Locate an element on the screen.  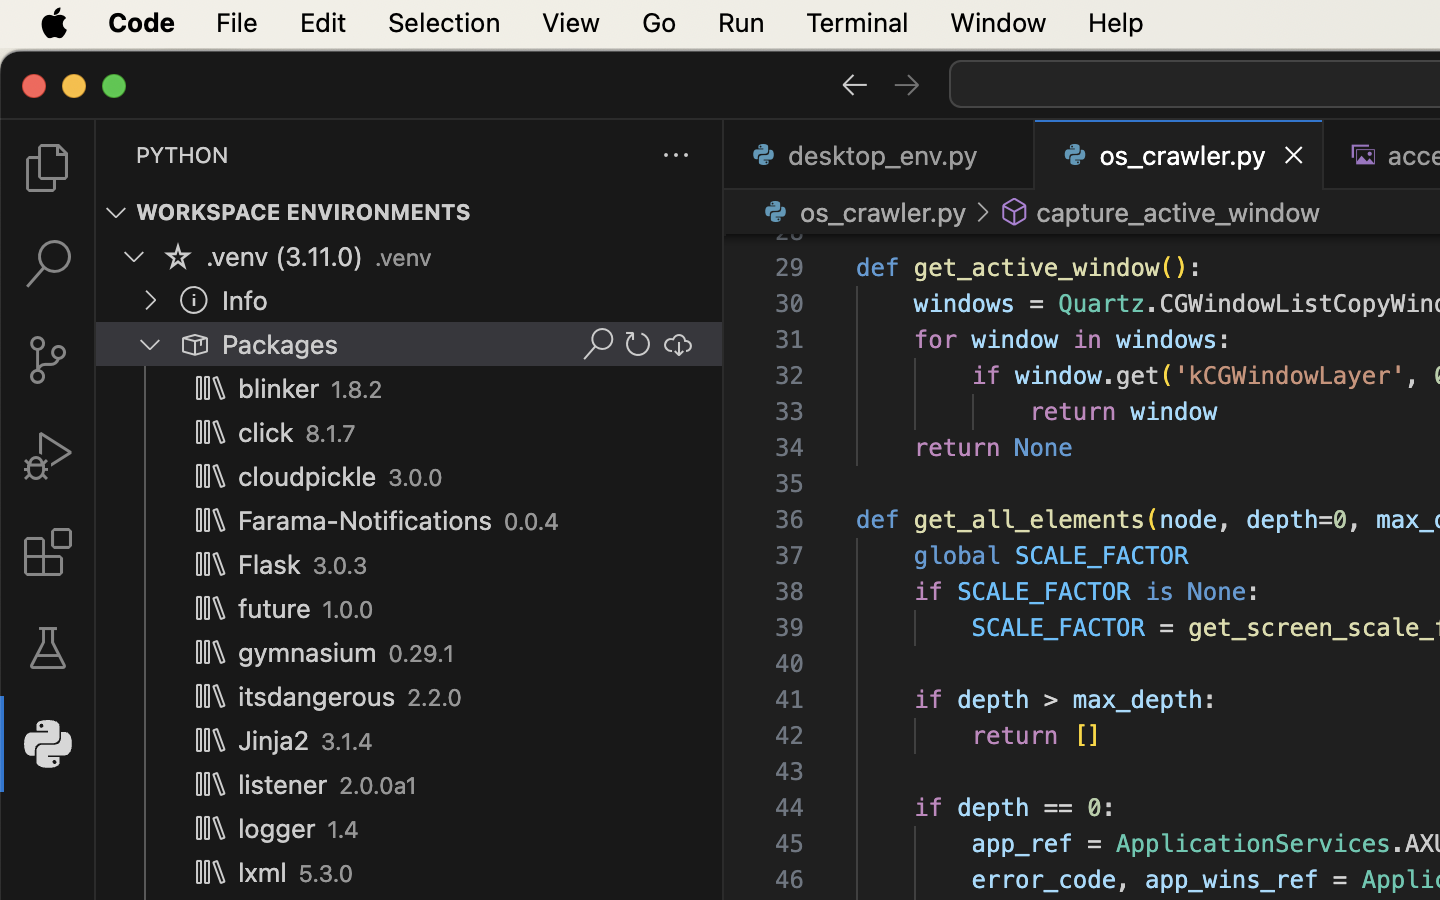
5.3.0 is located at coordinates (326, 874).